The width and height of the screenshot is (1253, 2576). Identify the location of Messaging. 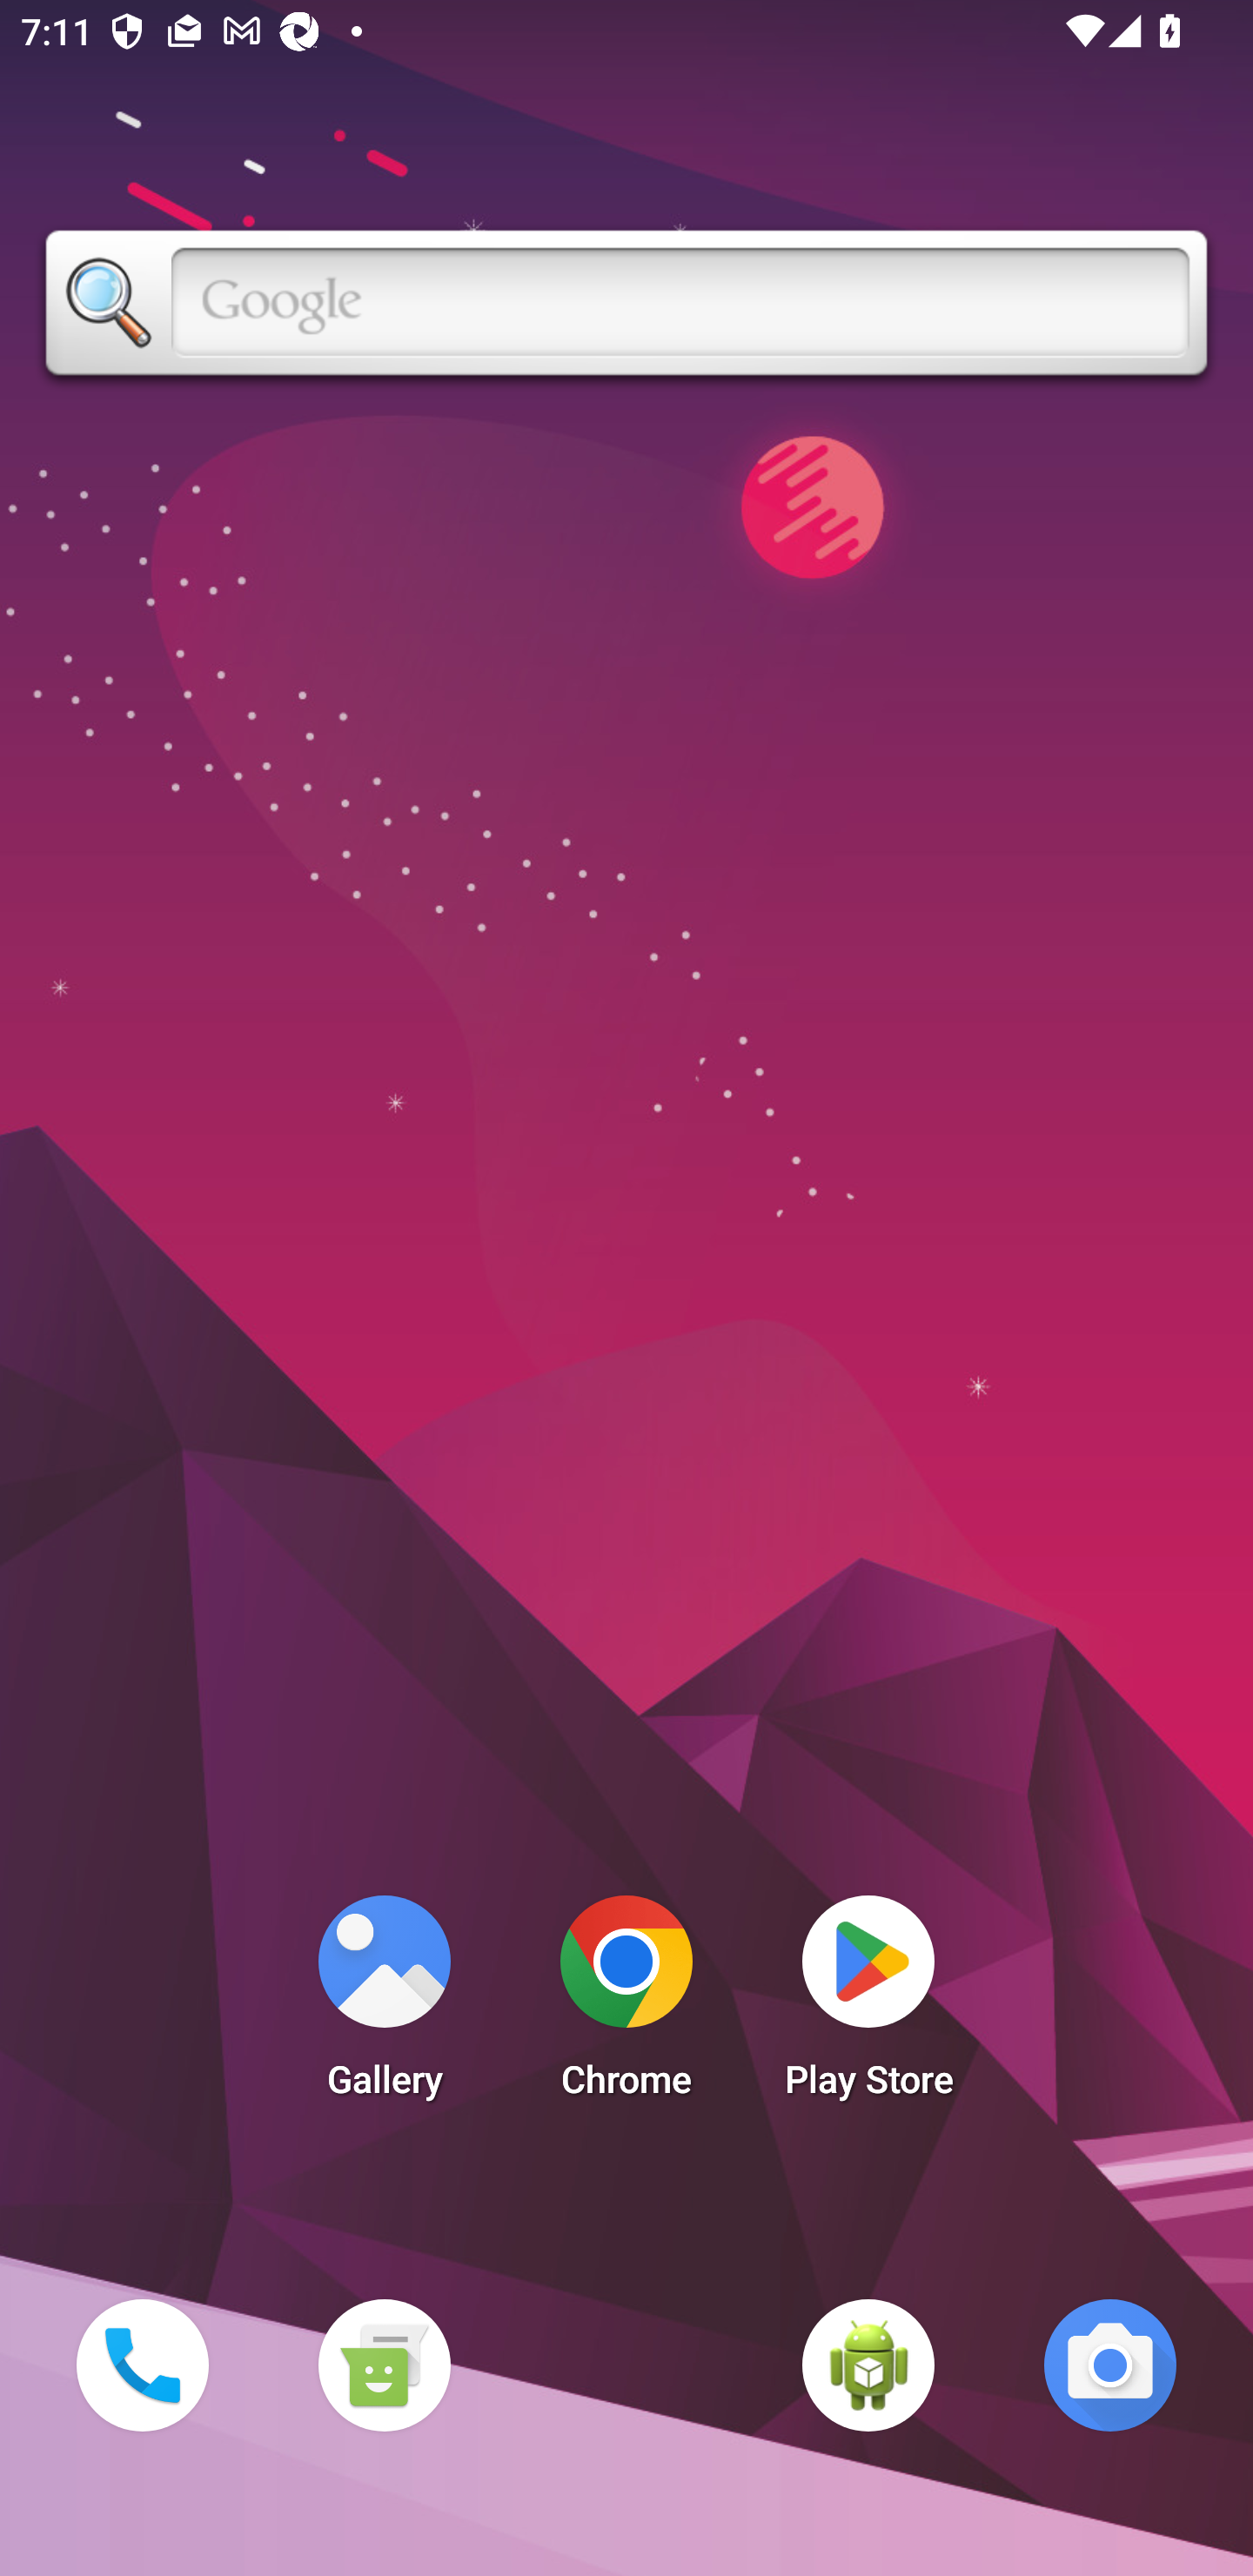
(384, 2365).